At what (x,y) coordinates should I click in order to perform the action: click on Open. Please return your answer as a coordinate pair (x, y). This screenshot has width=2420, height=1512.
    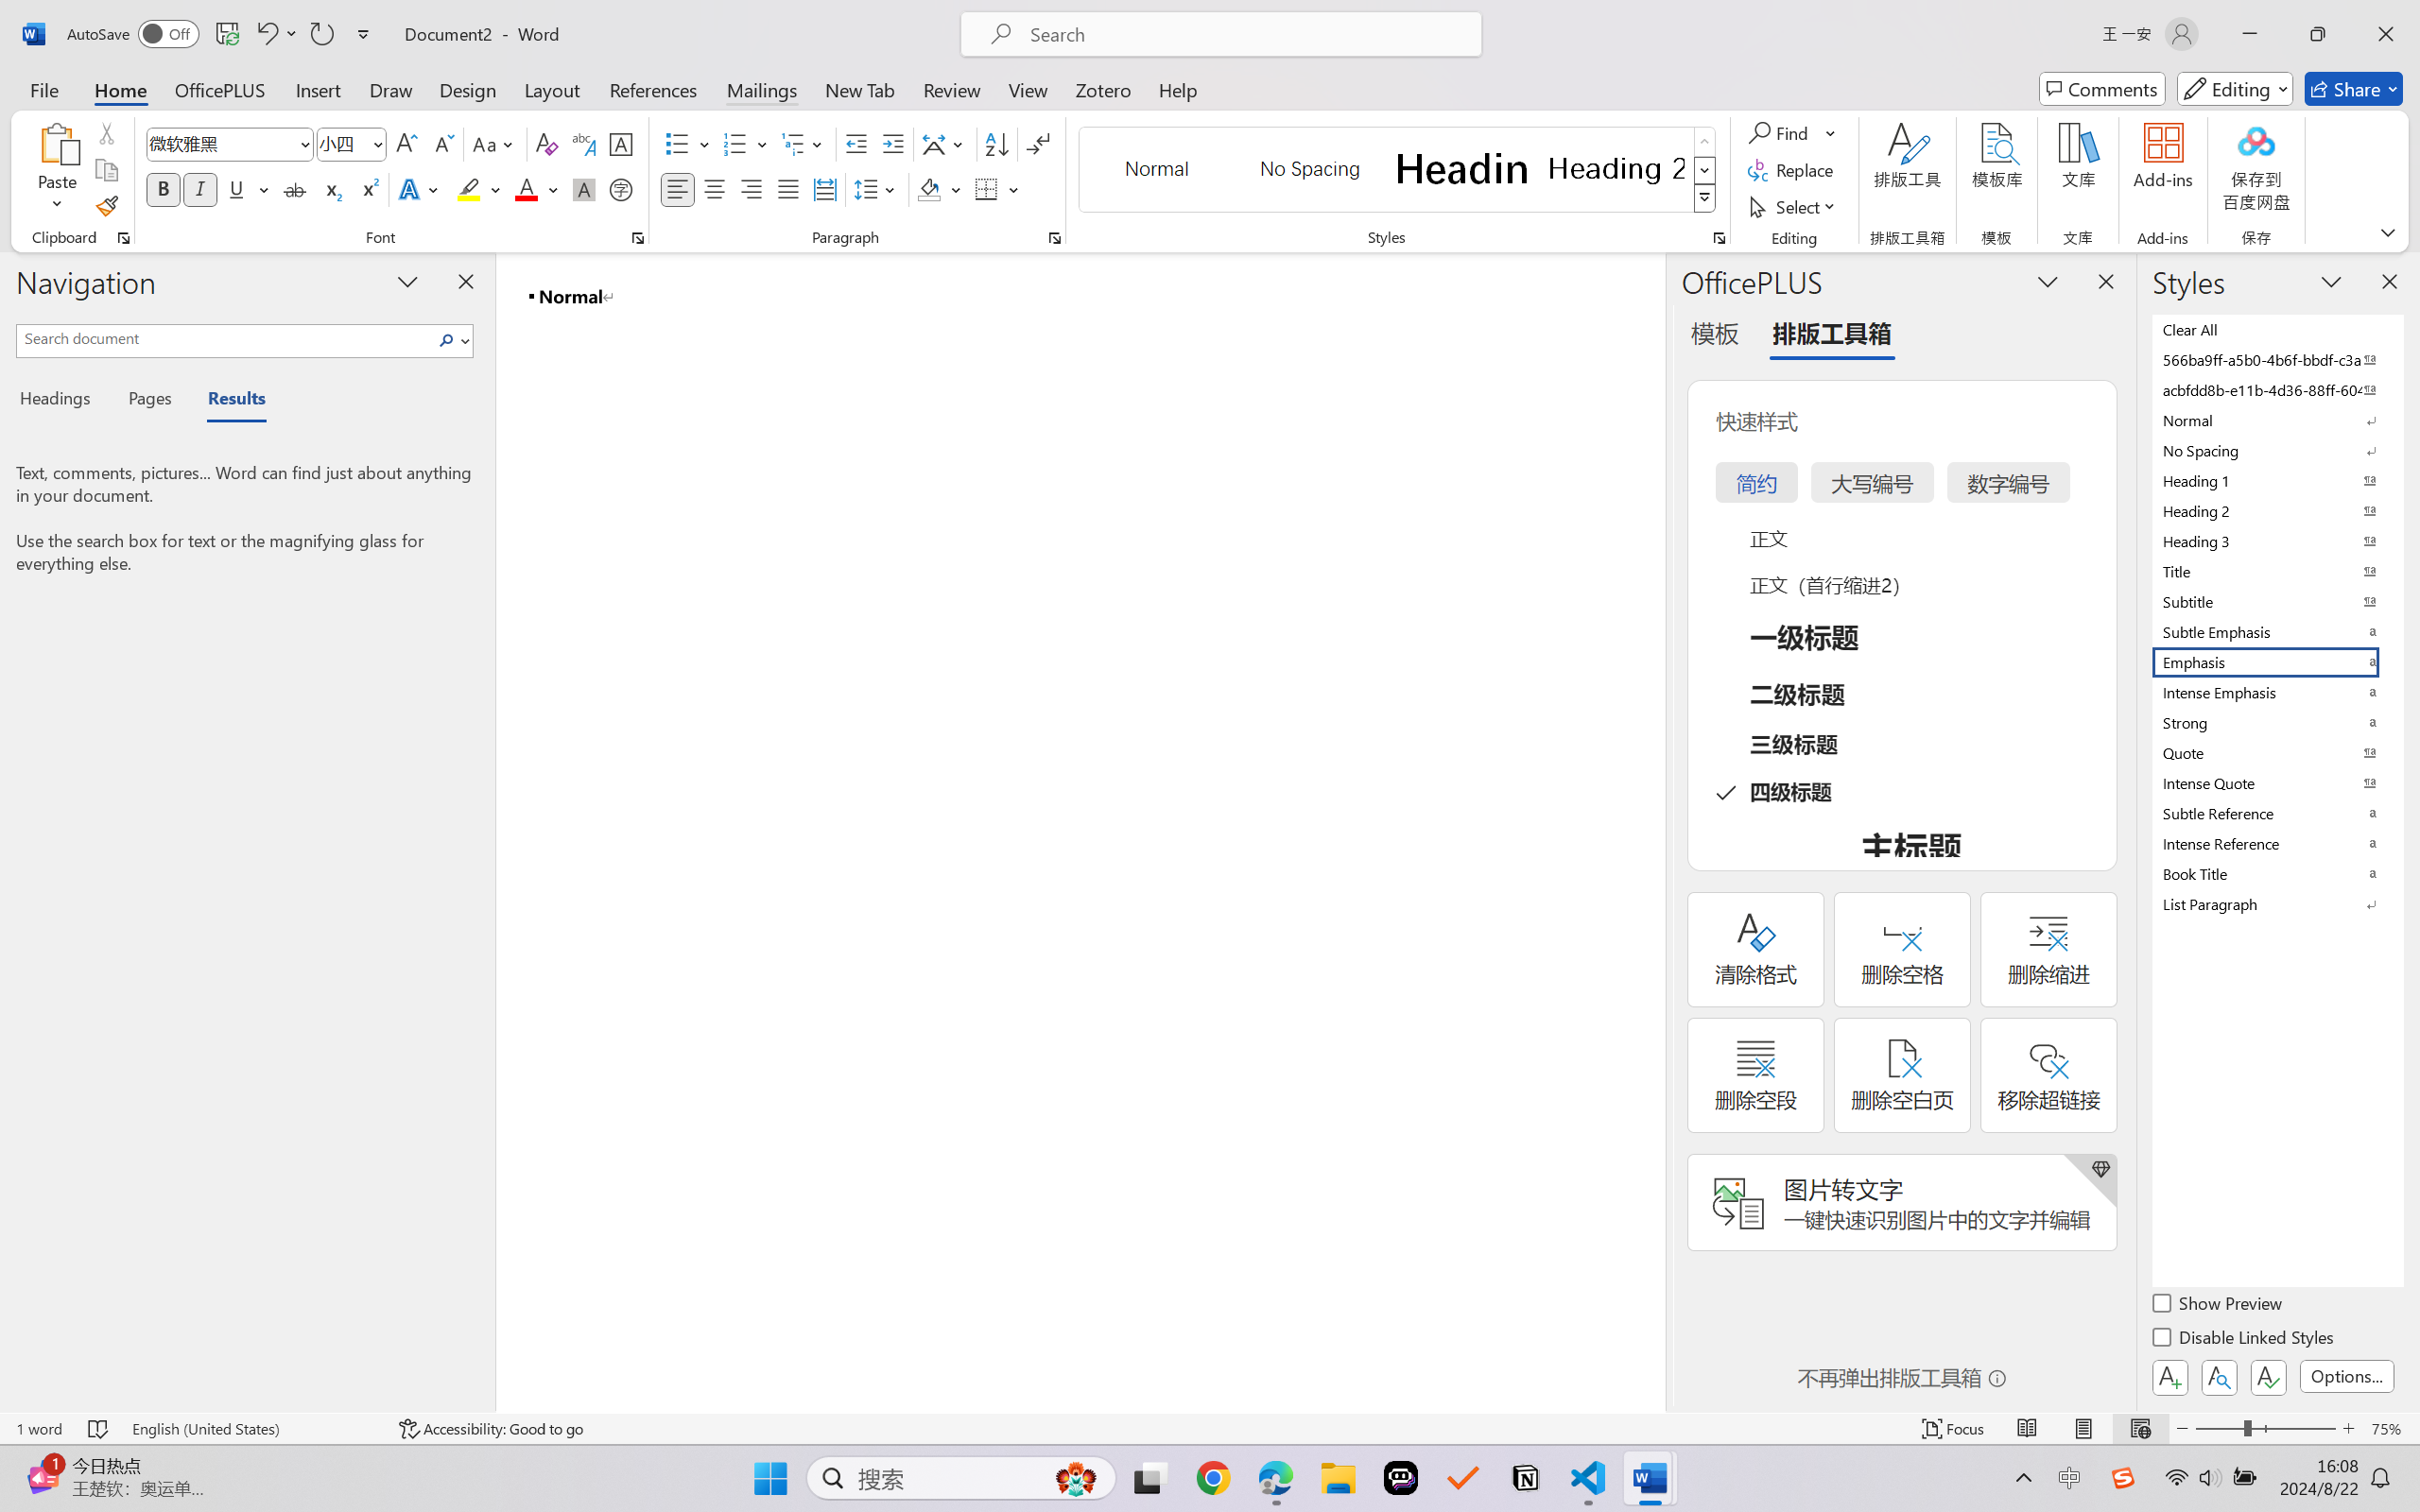
    Looking at the image, I should click on (376, 144).